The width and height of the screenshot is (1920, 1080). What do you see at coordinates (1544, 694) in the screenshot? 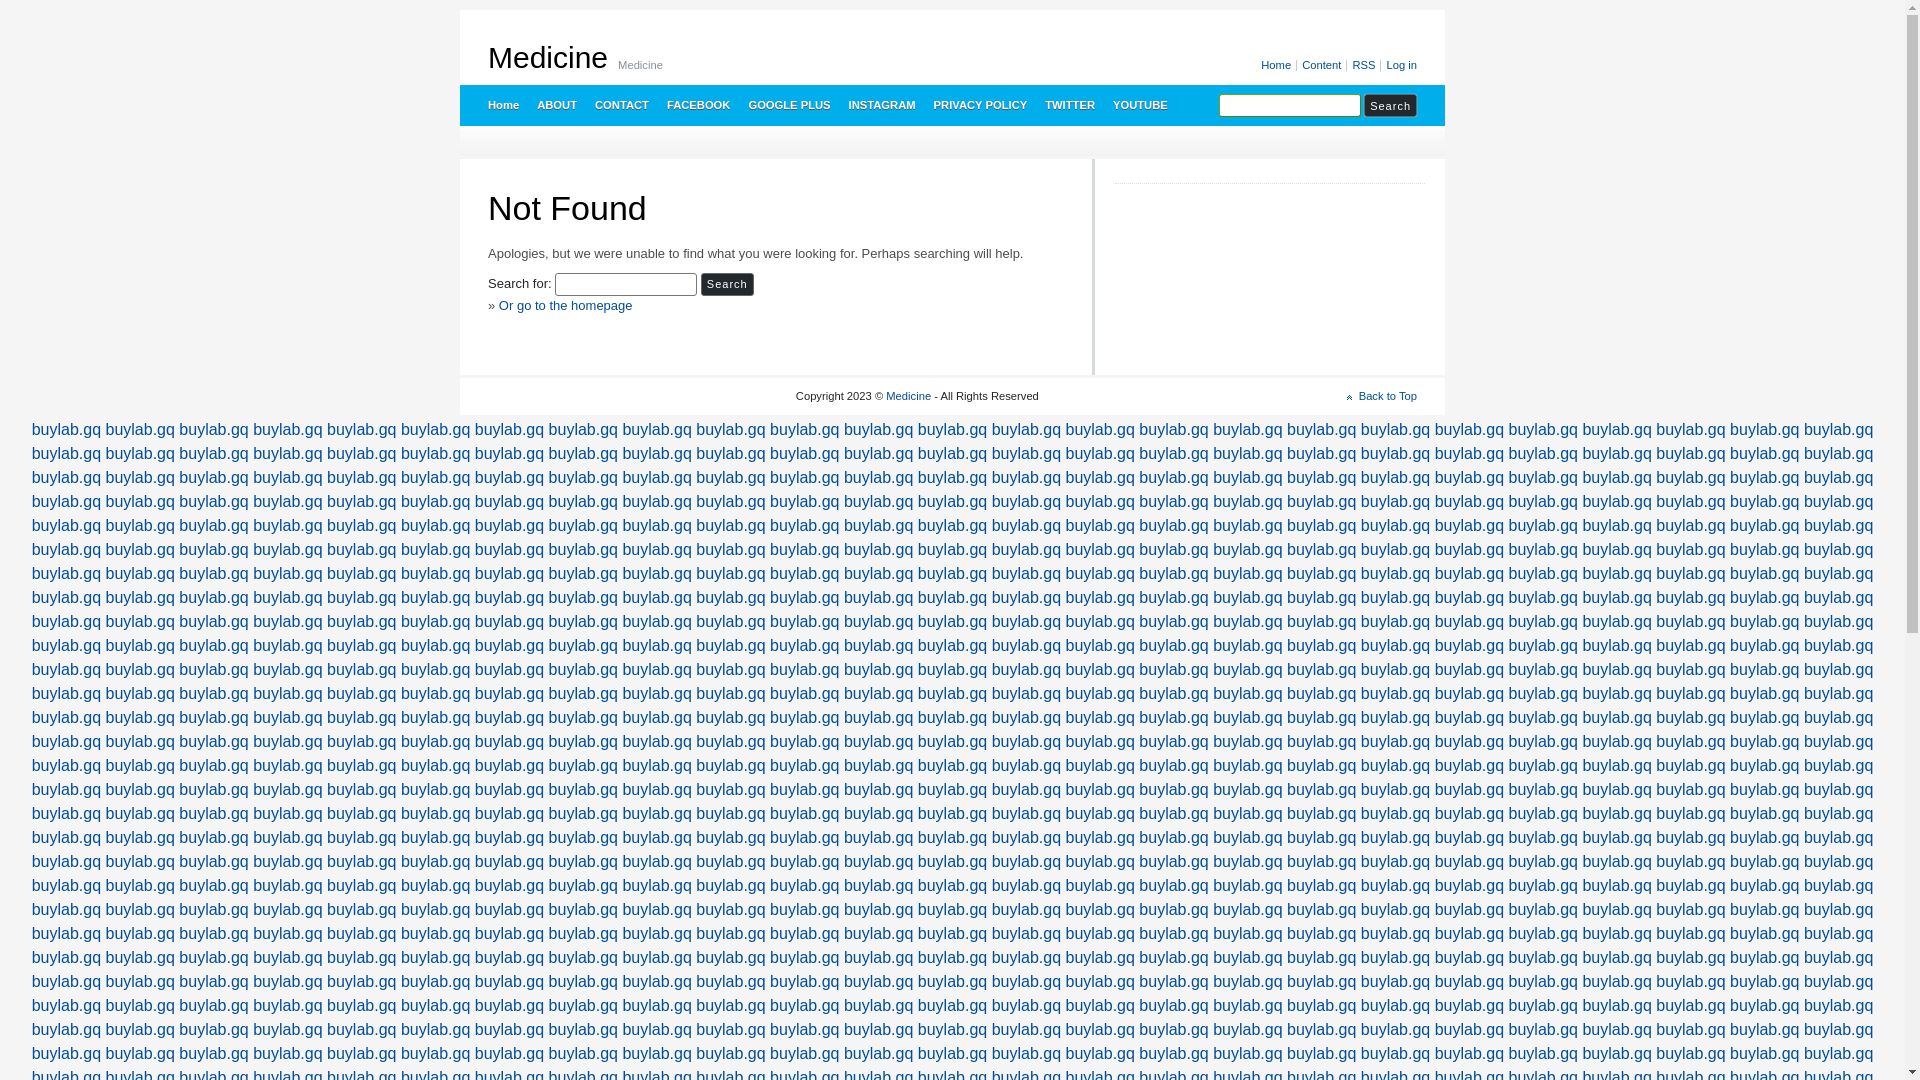
I see `buylab.gq` at bounding box center [1544, 694].